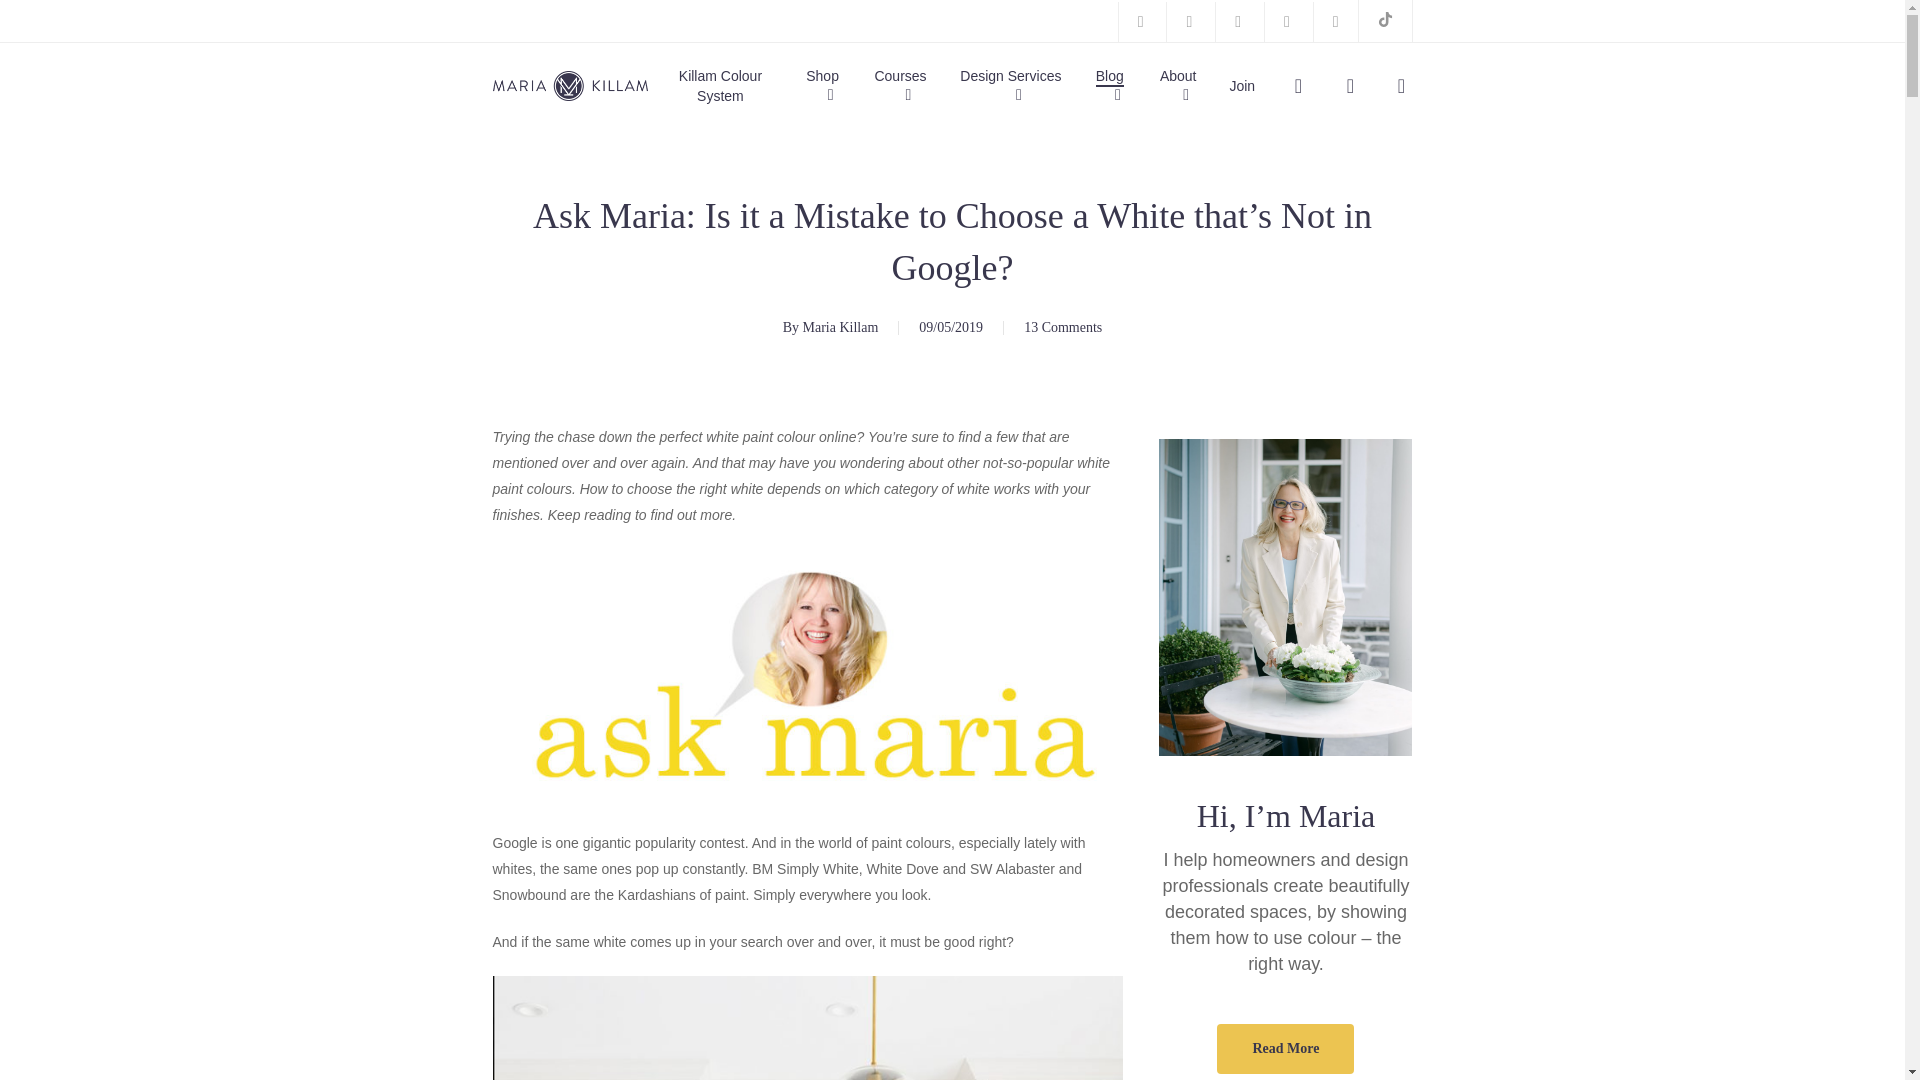 The width and height of the screenshot is (1920, 1080). What do you see at coordinates (827, 85) in the screenshot?
I see `Shop` at bounding box center [827, 85].